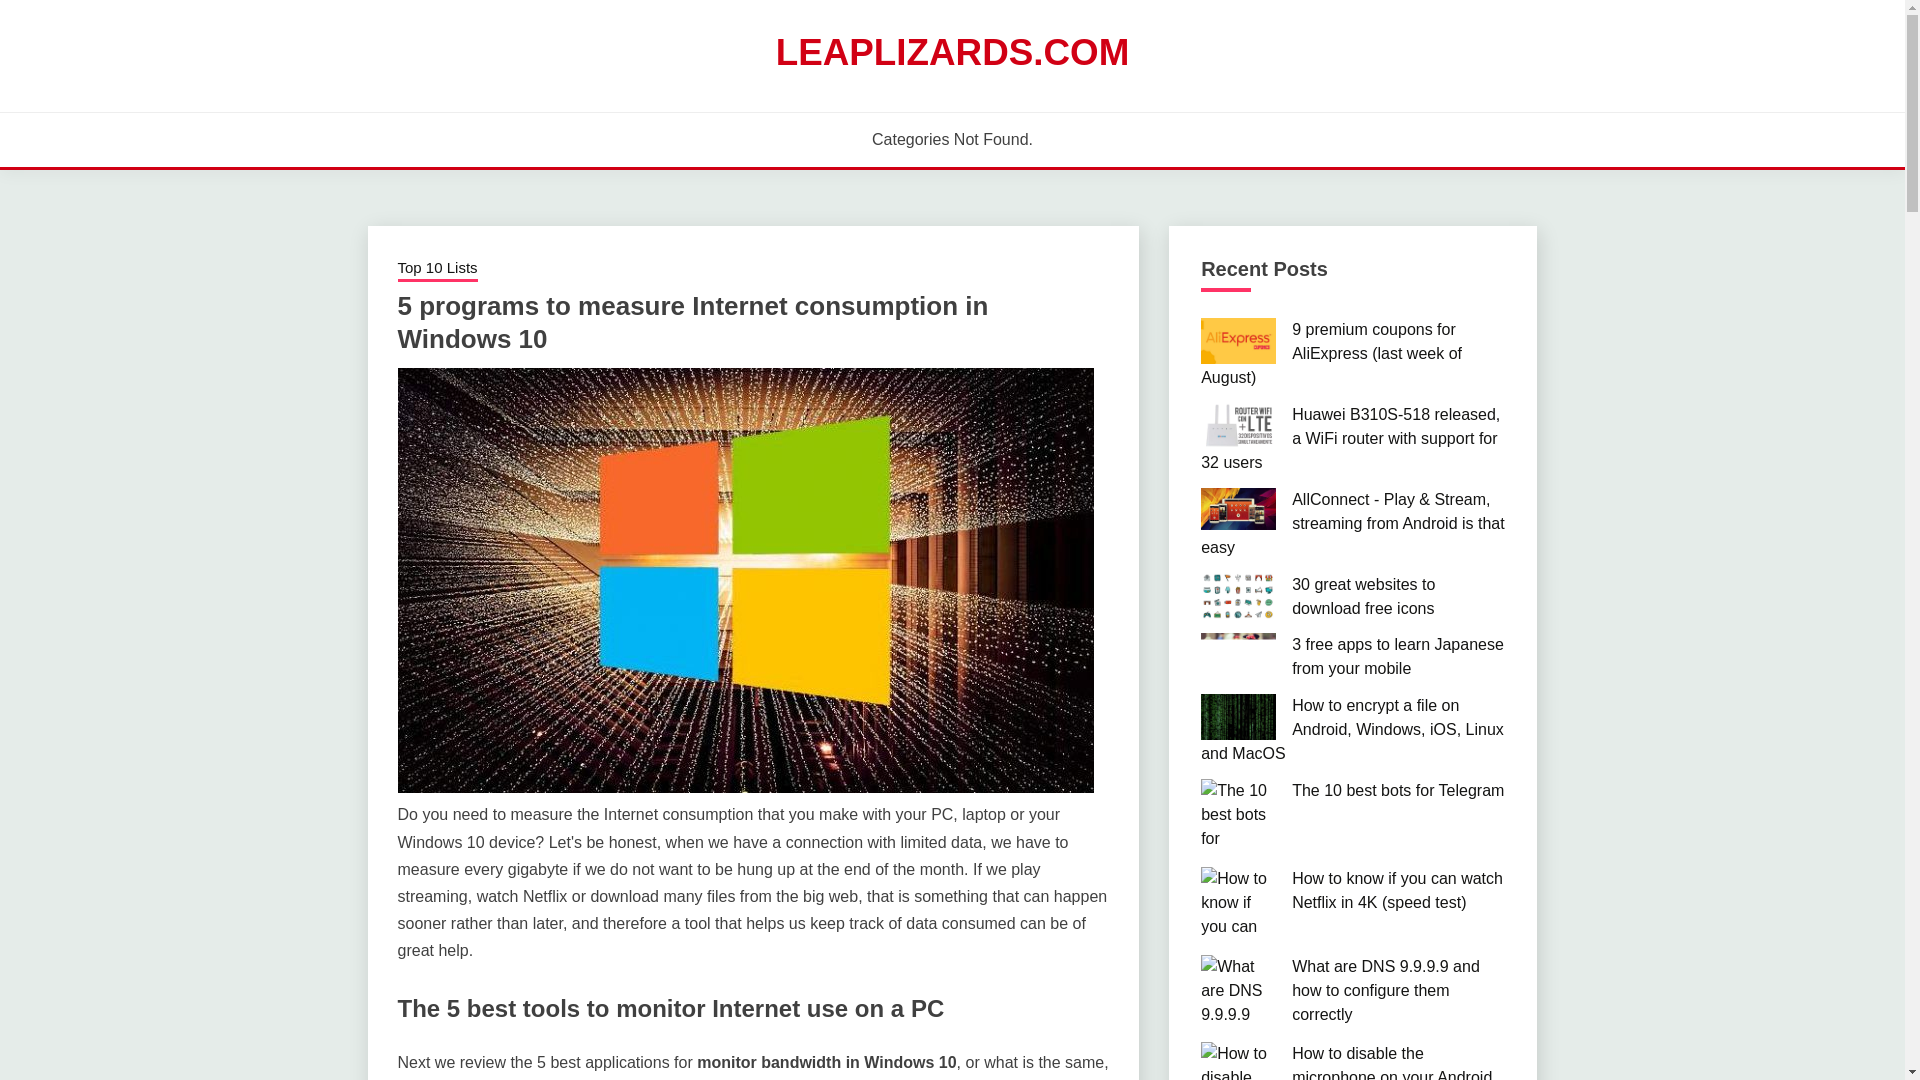 This screenshot has width=1920, height=1080. What do you see at coordinates (1392, 1062) in the screenshot?
I see `How to disable the microphone on your Android phone` at bounding box center [1392, 1062].